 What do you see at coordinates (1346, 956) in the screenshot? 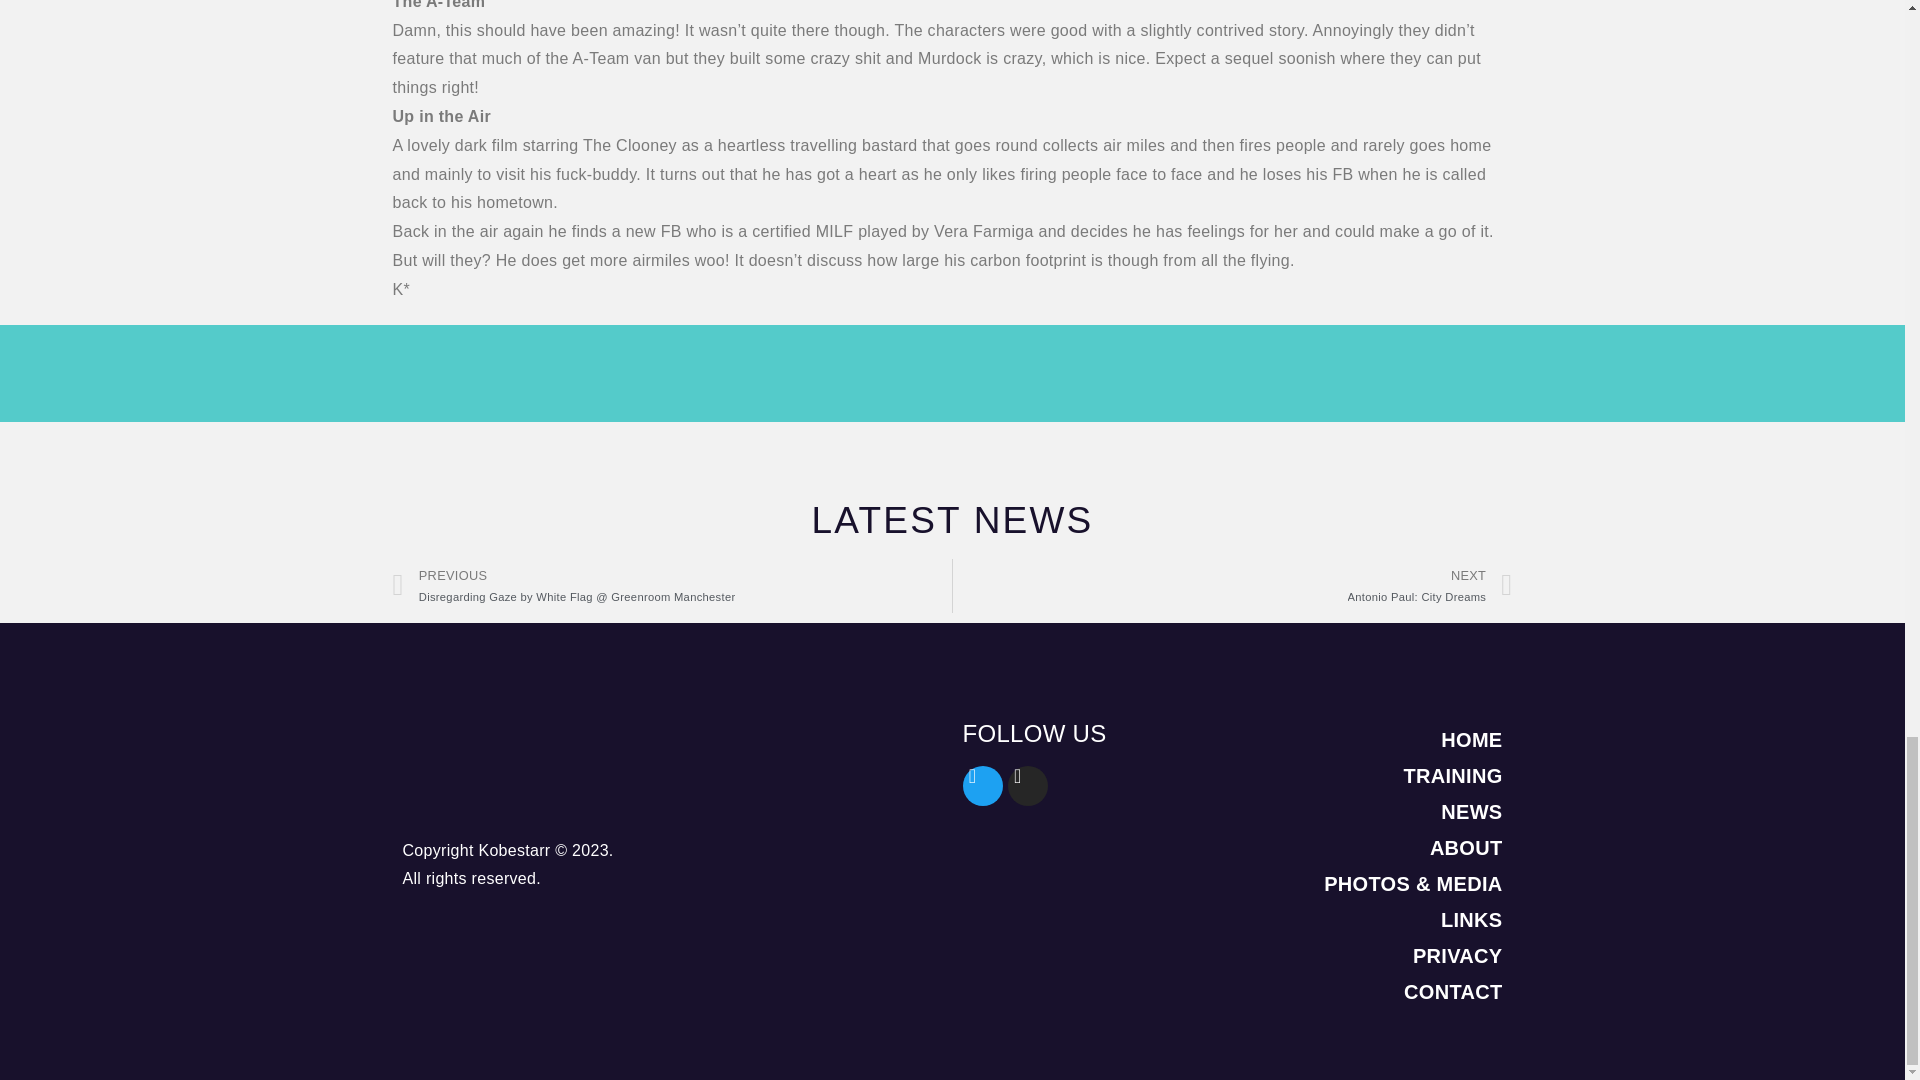
I see `PRIVACY` at bounding box center [1346, 956].